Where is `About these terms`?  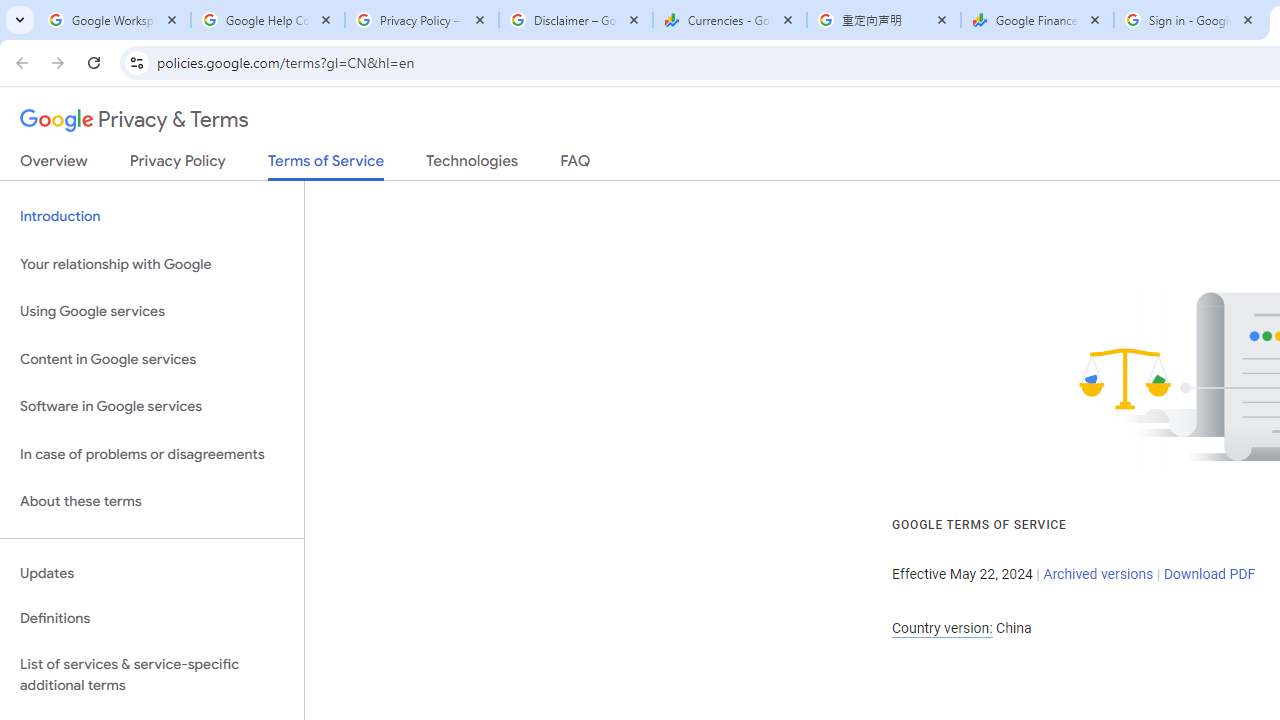
About these terms is located at coordinates (152, 502).